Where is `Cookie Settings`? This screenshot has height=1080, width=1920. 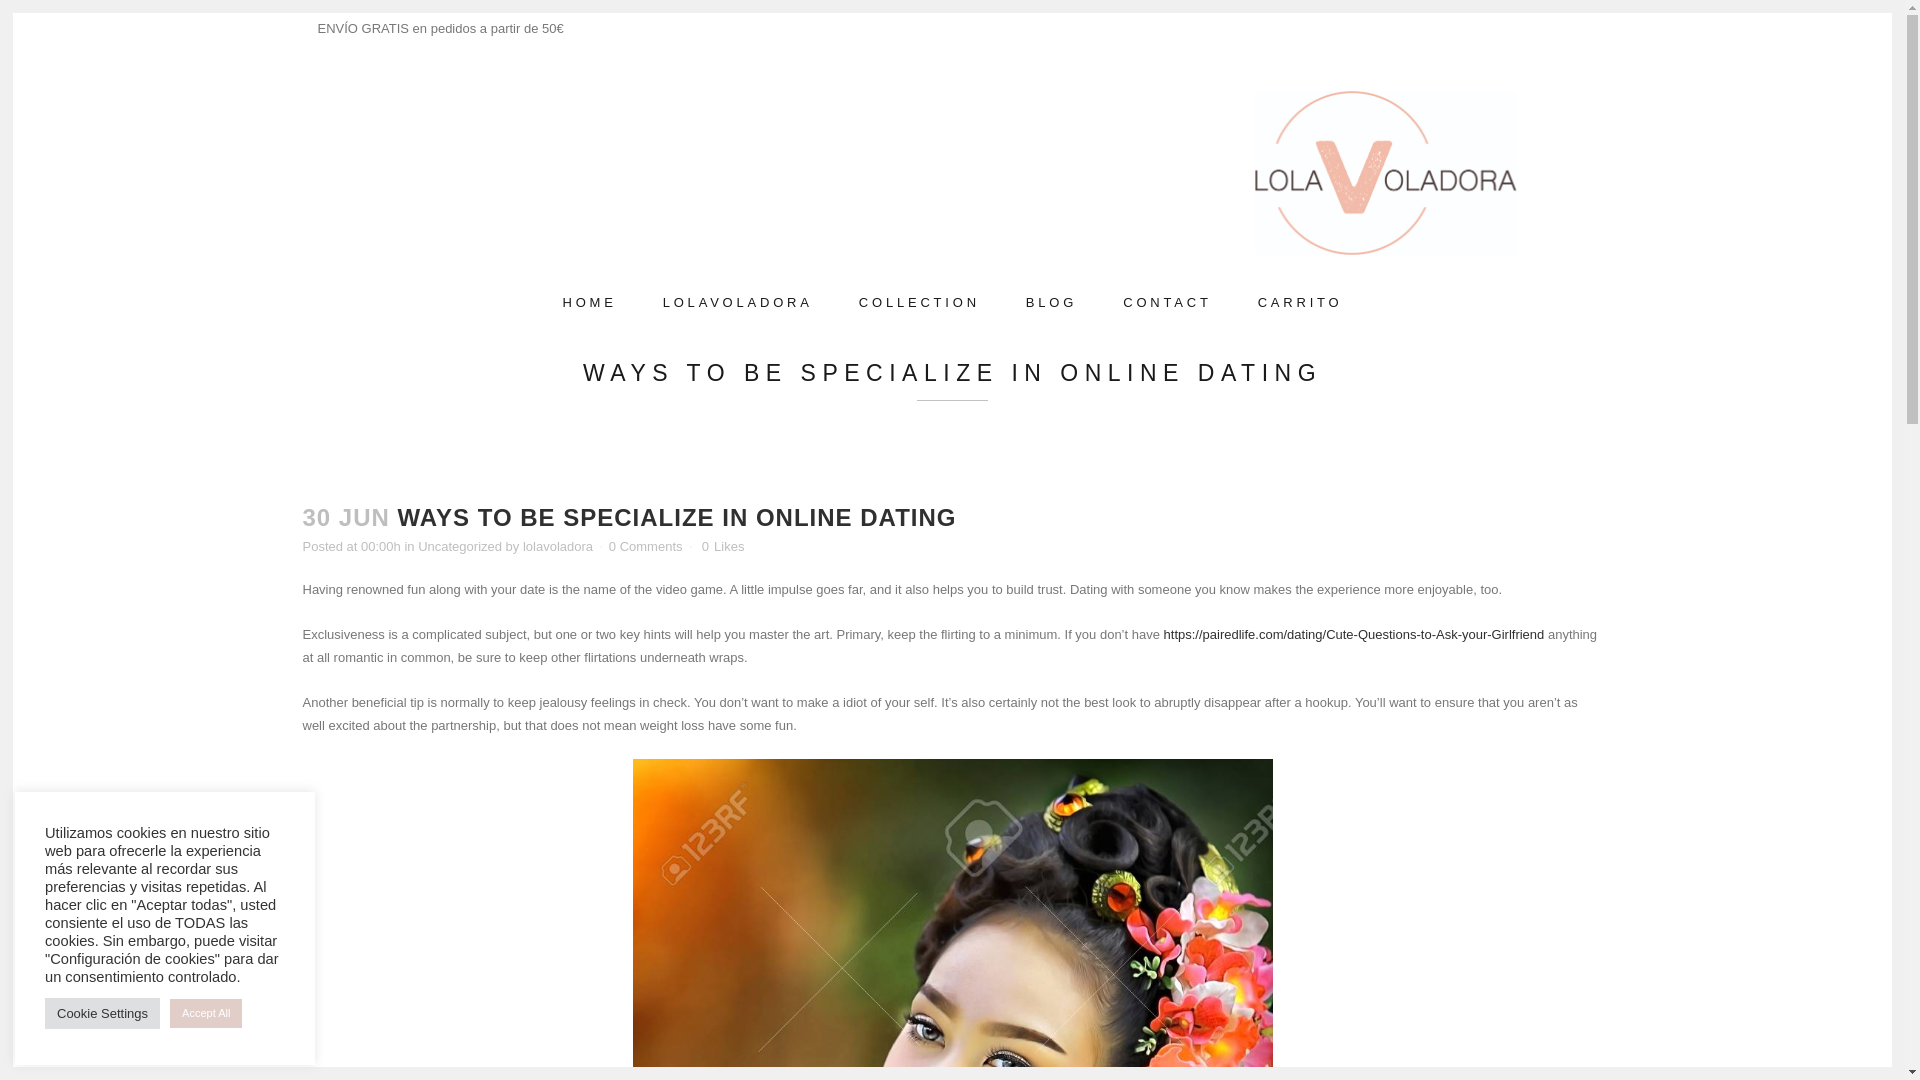 Cookie Settings is located at coordinates (102, 1013).